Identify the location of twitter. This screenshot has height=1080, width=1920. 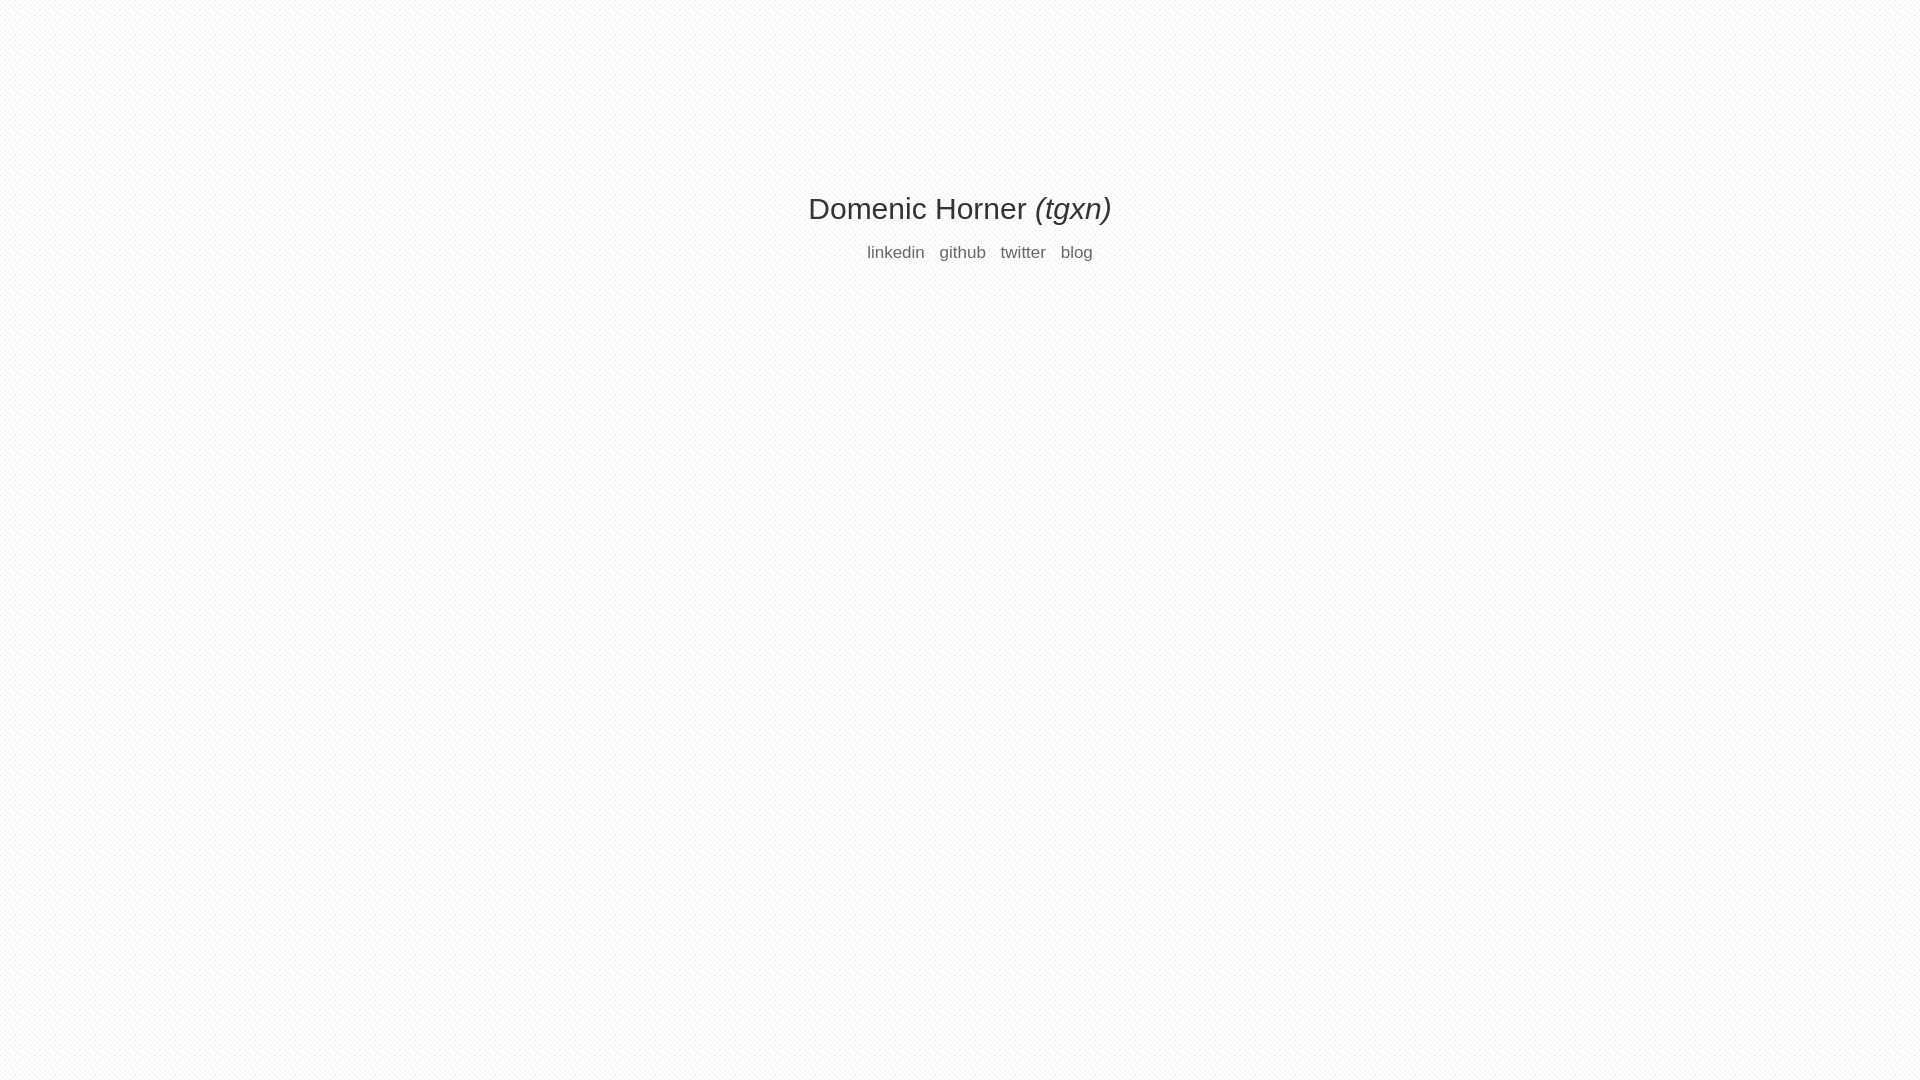
(1024, 252).